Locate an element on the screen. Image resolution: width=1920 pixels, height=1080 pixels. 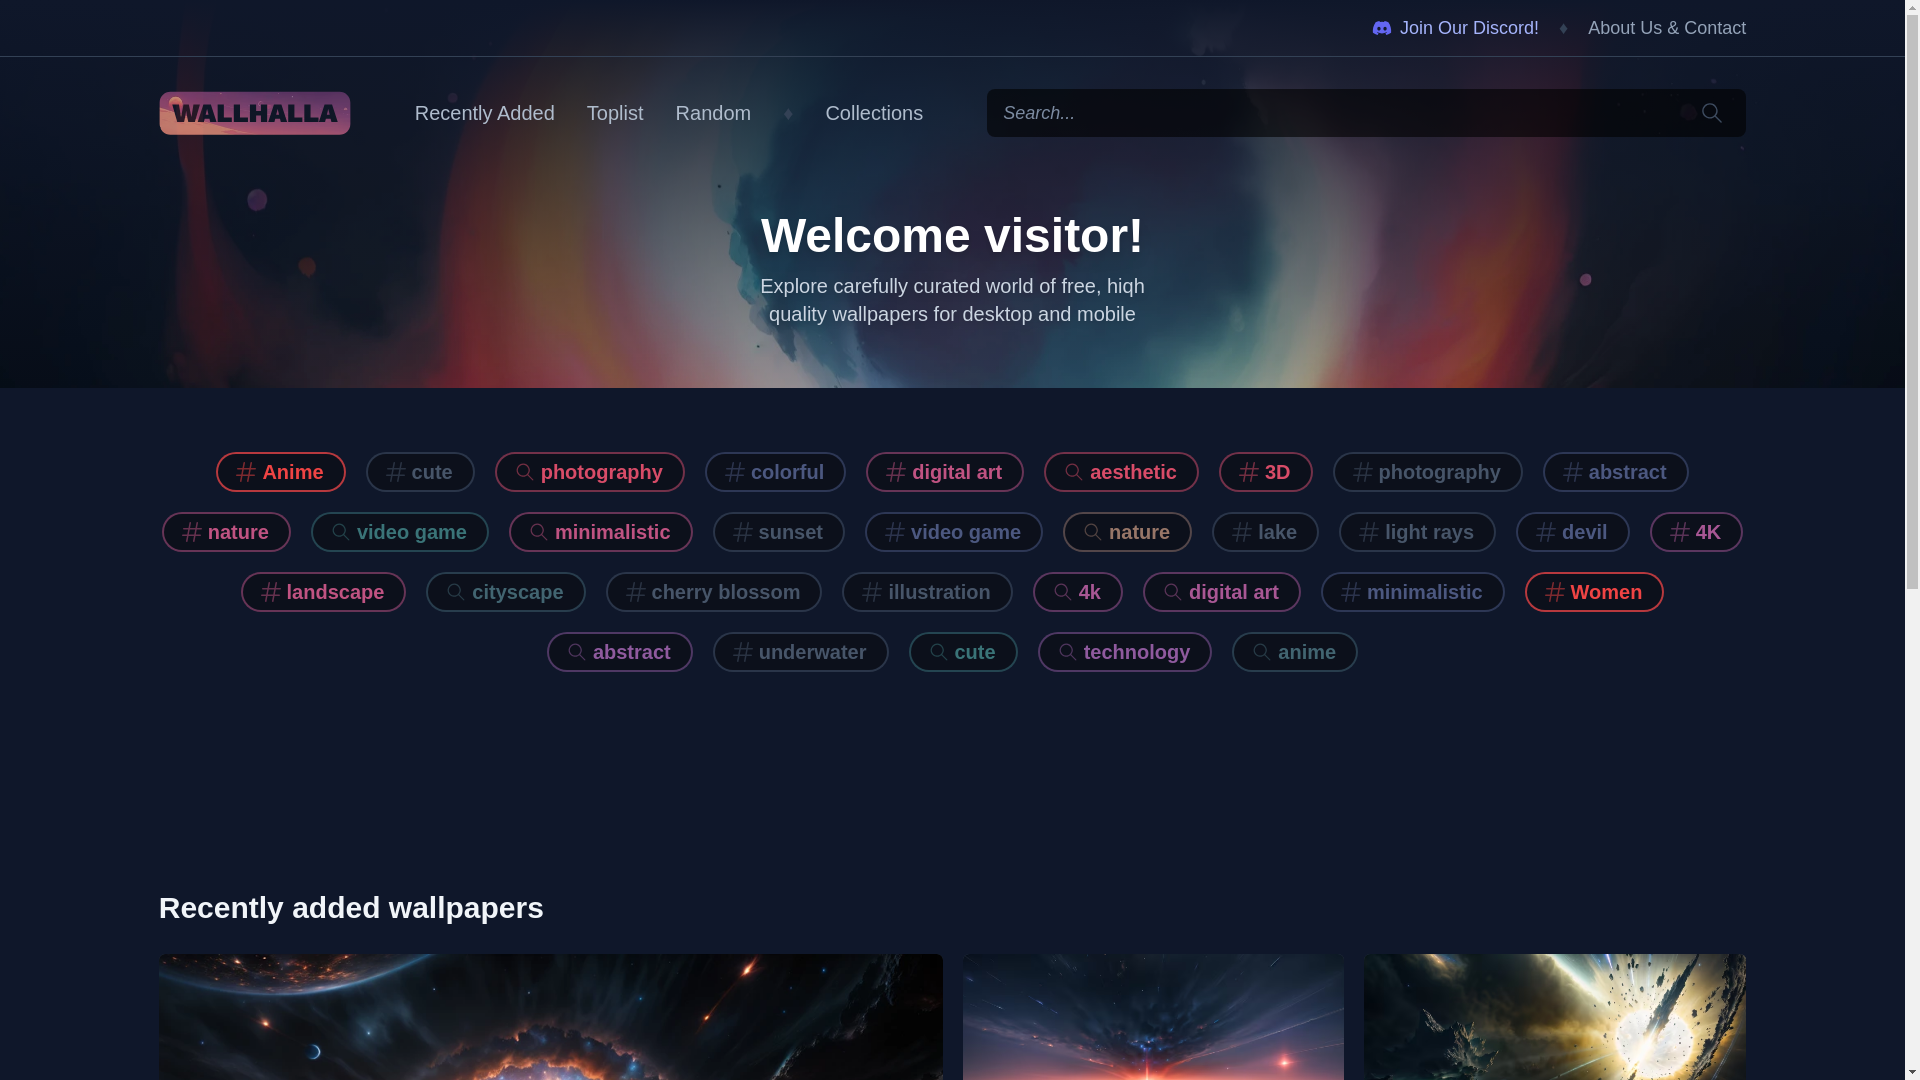
4k is located at coordinates (1078, 592).